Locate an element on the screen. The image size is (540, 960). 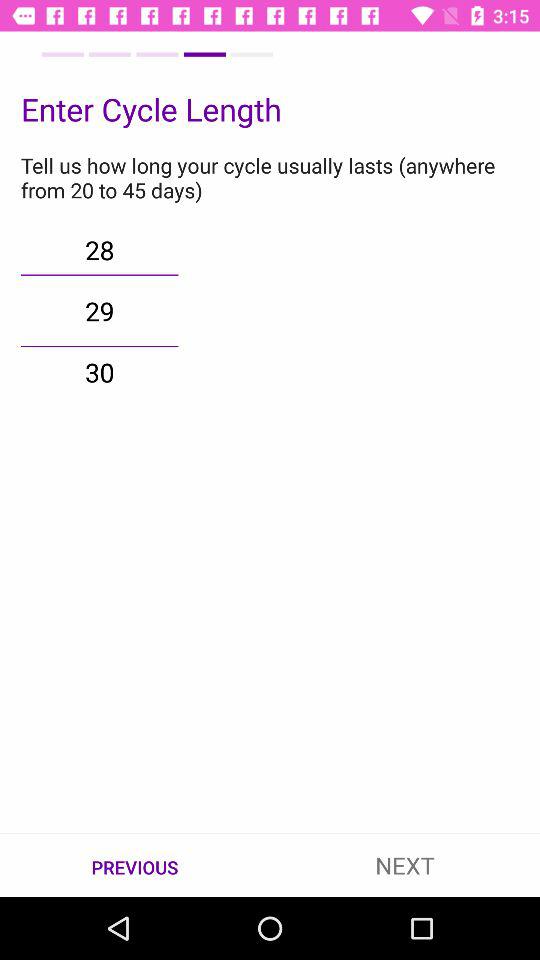
launch the icon to the right of the previous icon is located at coordinates (405, 864).